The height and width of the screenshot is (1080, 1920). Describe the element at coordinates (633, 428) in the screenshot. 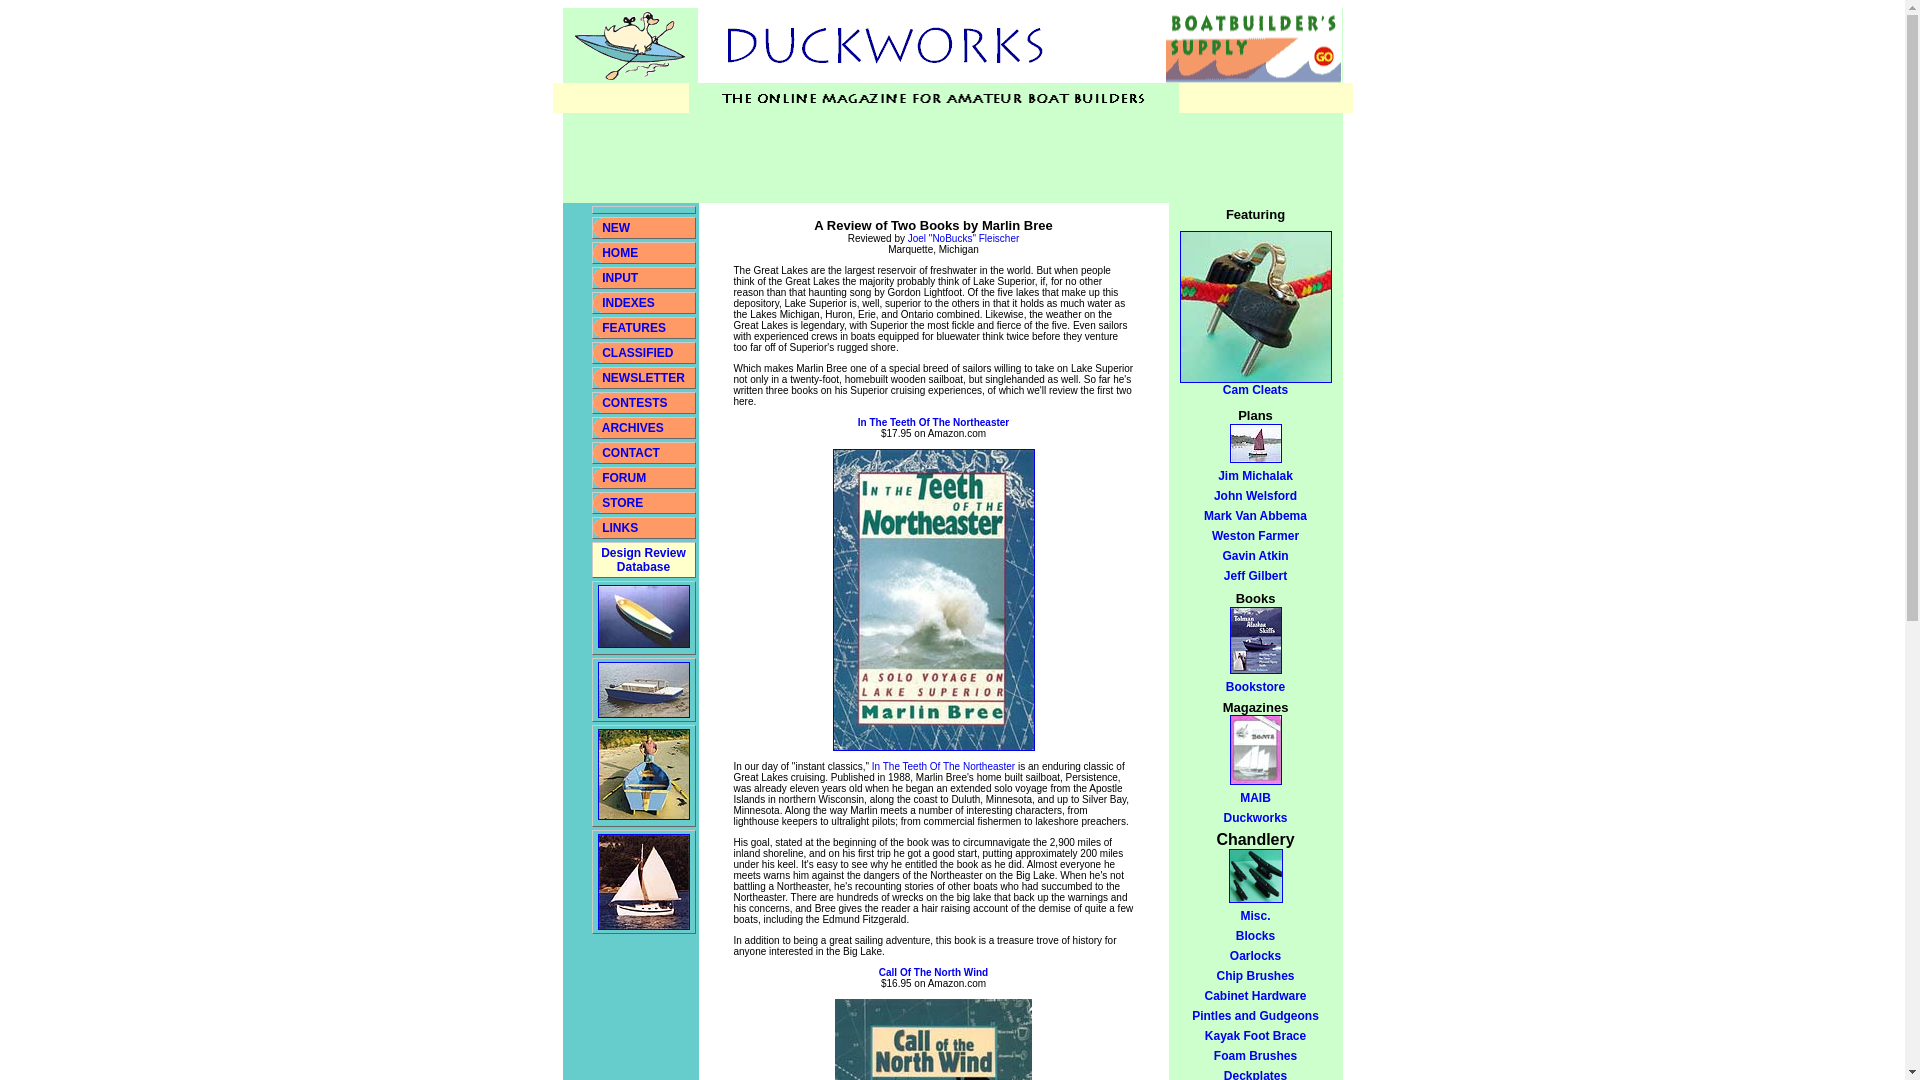

I see `Gavin Atkin` at that location.